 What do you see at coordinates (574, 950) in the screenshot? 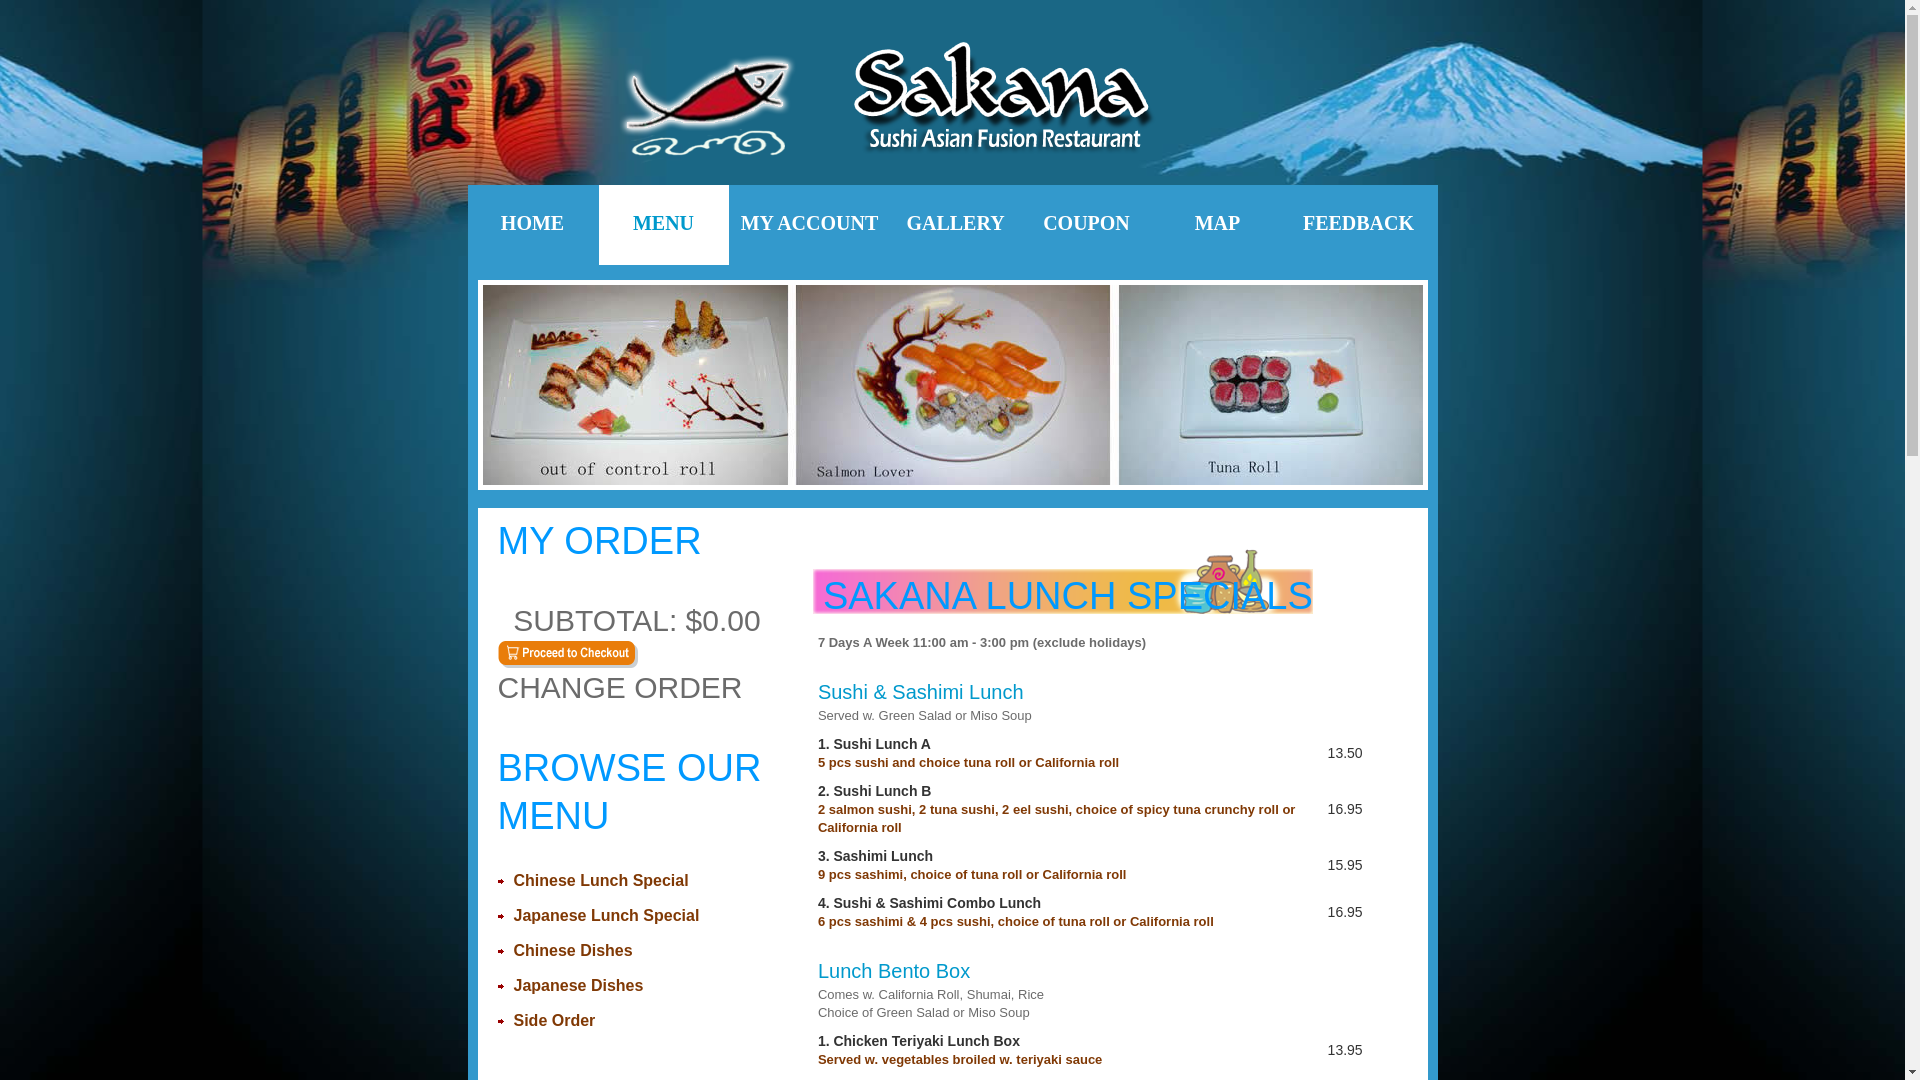
I see `Chinese Dishes` at bounding box center [574, 950].